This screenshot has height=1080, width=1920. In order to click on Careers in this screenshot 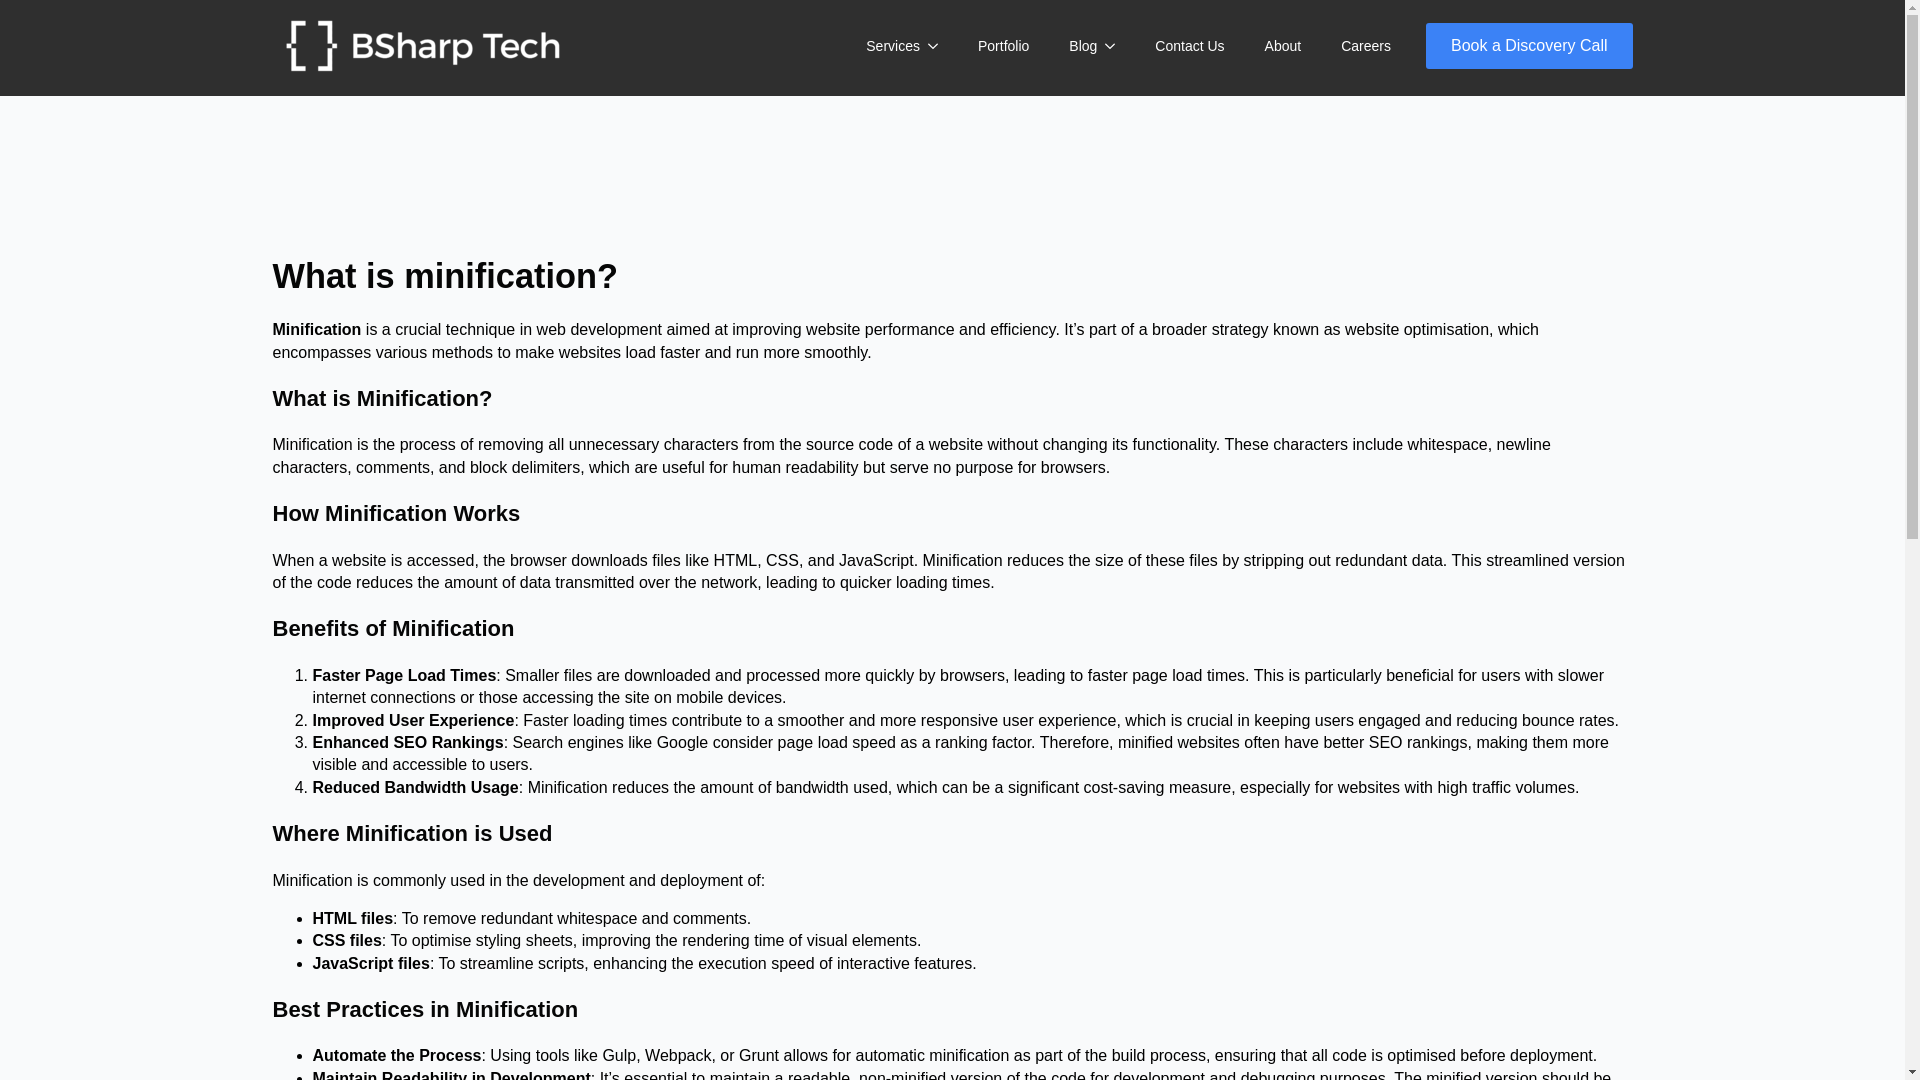, I will do `click(1366, 46)`.